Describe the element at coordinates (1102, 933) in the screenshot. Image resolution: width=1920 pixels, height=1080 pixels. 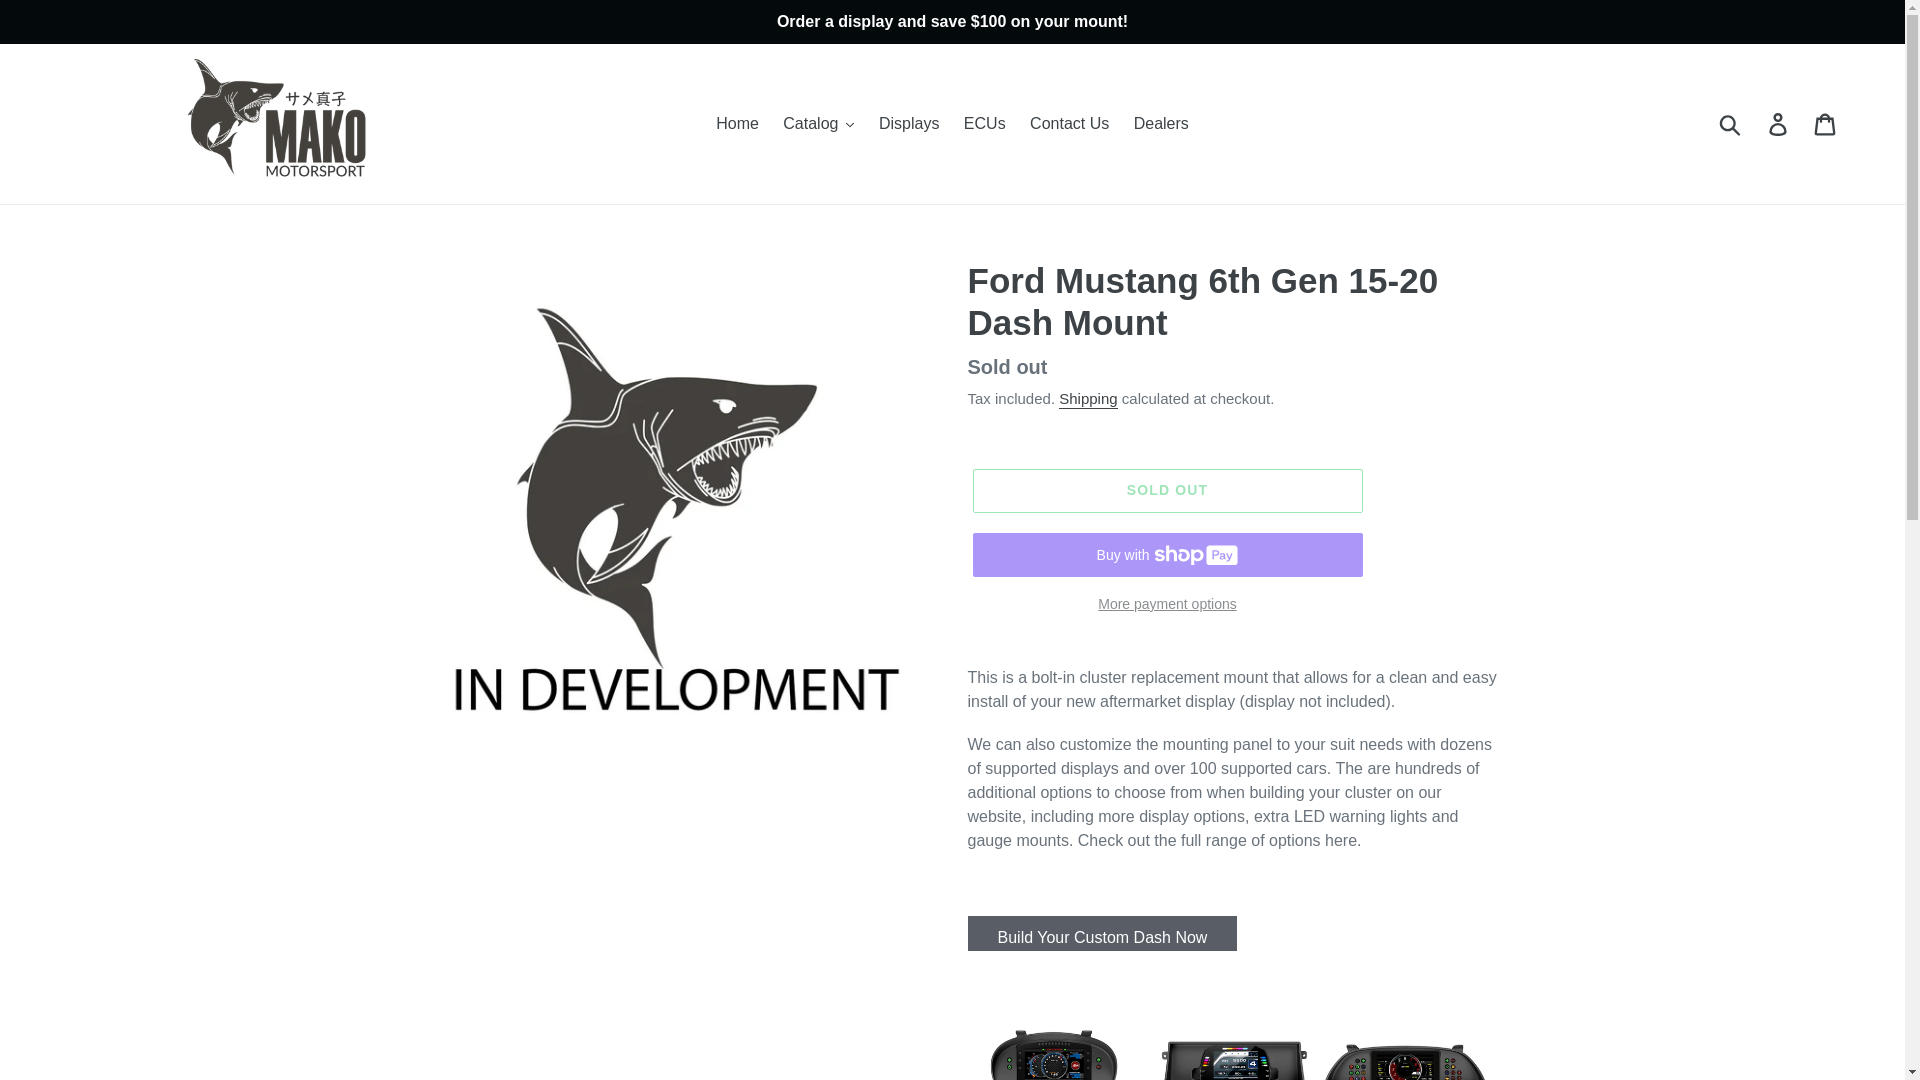
I see `Build Your Custom Dash Now` at that location.